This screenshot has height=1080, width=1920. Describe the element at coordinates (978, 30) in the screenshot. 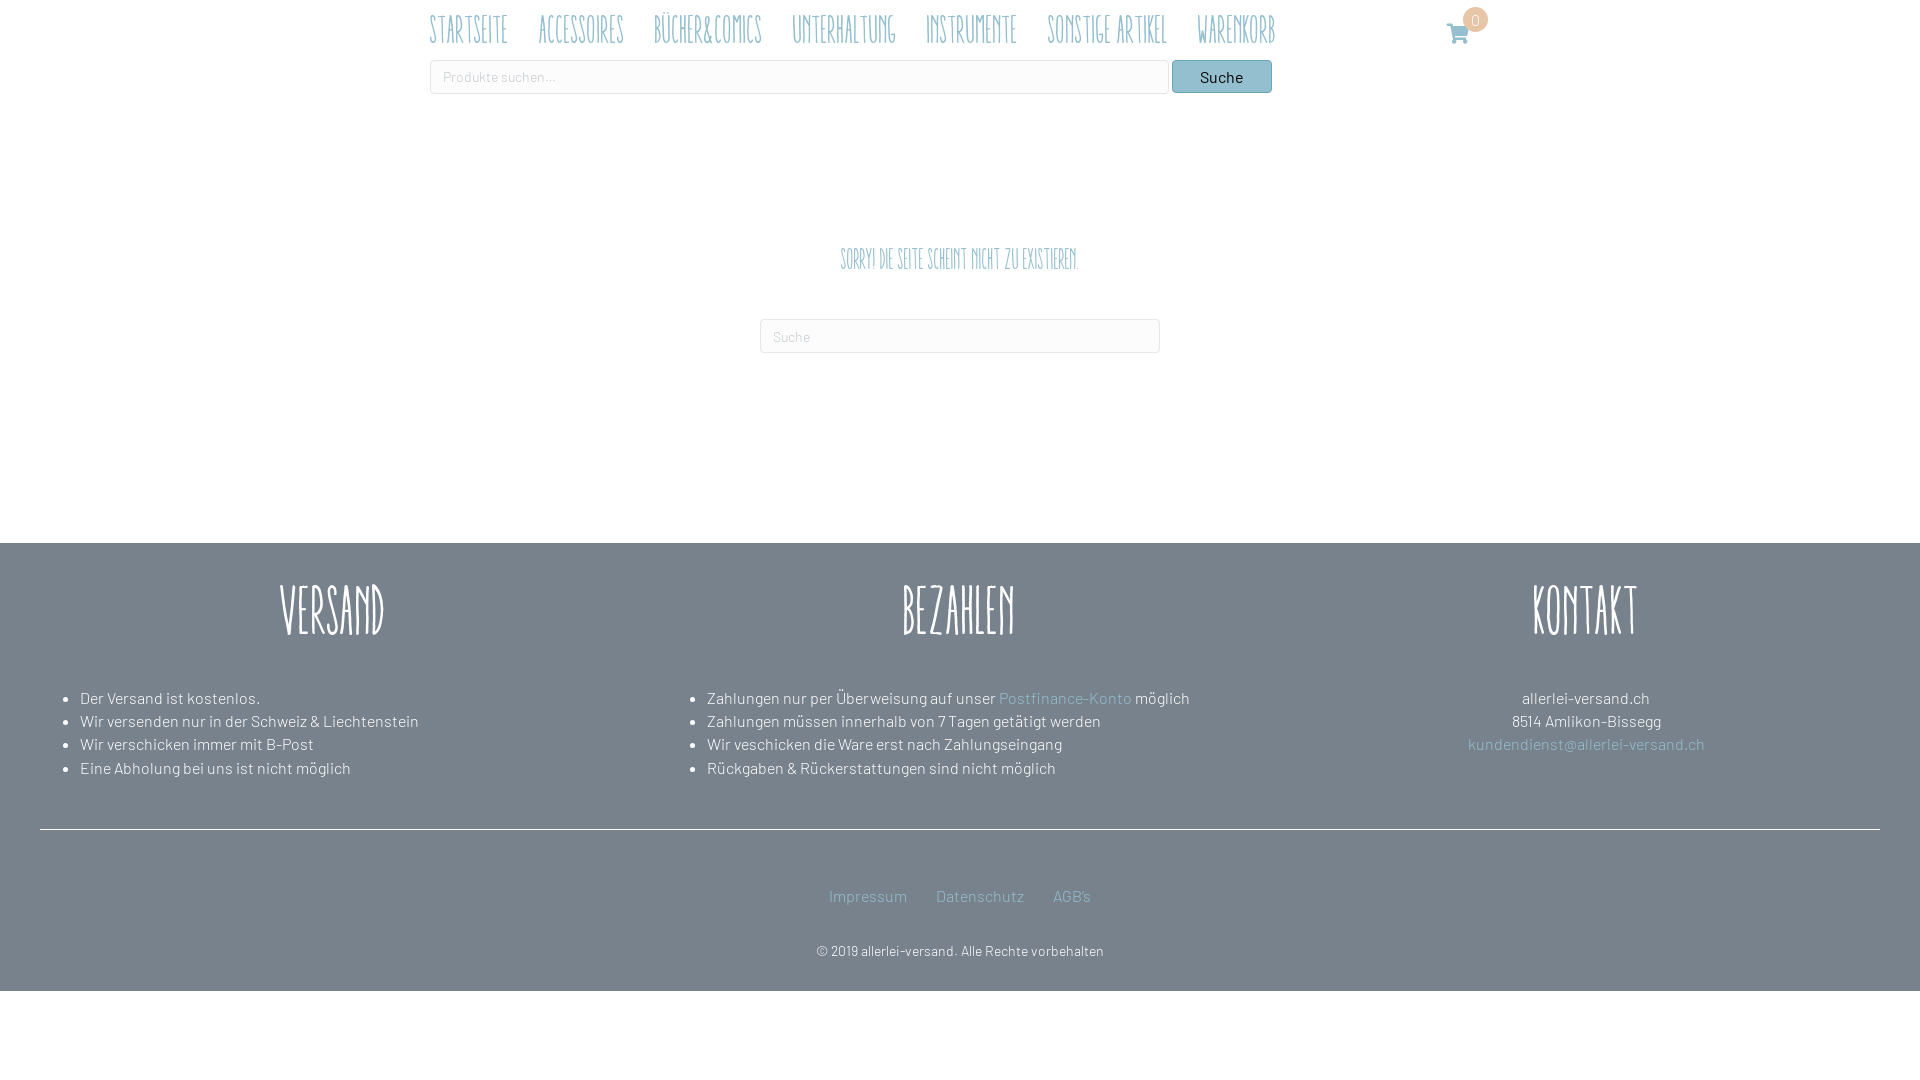

I see `Instrumente` at that location.